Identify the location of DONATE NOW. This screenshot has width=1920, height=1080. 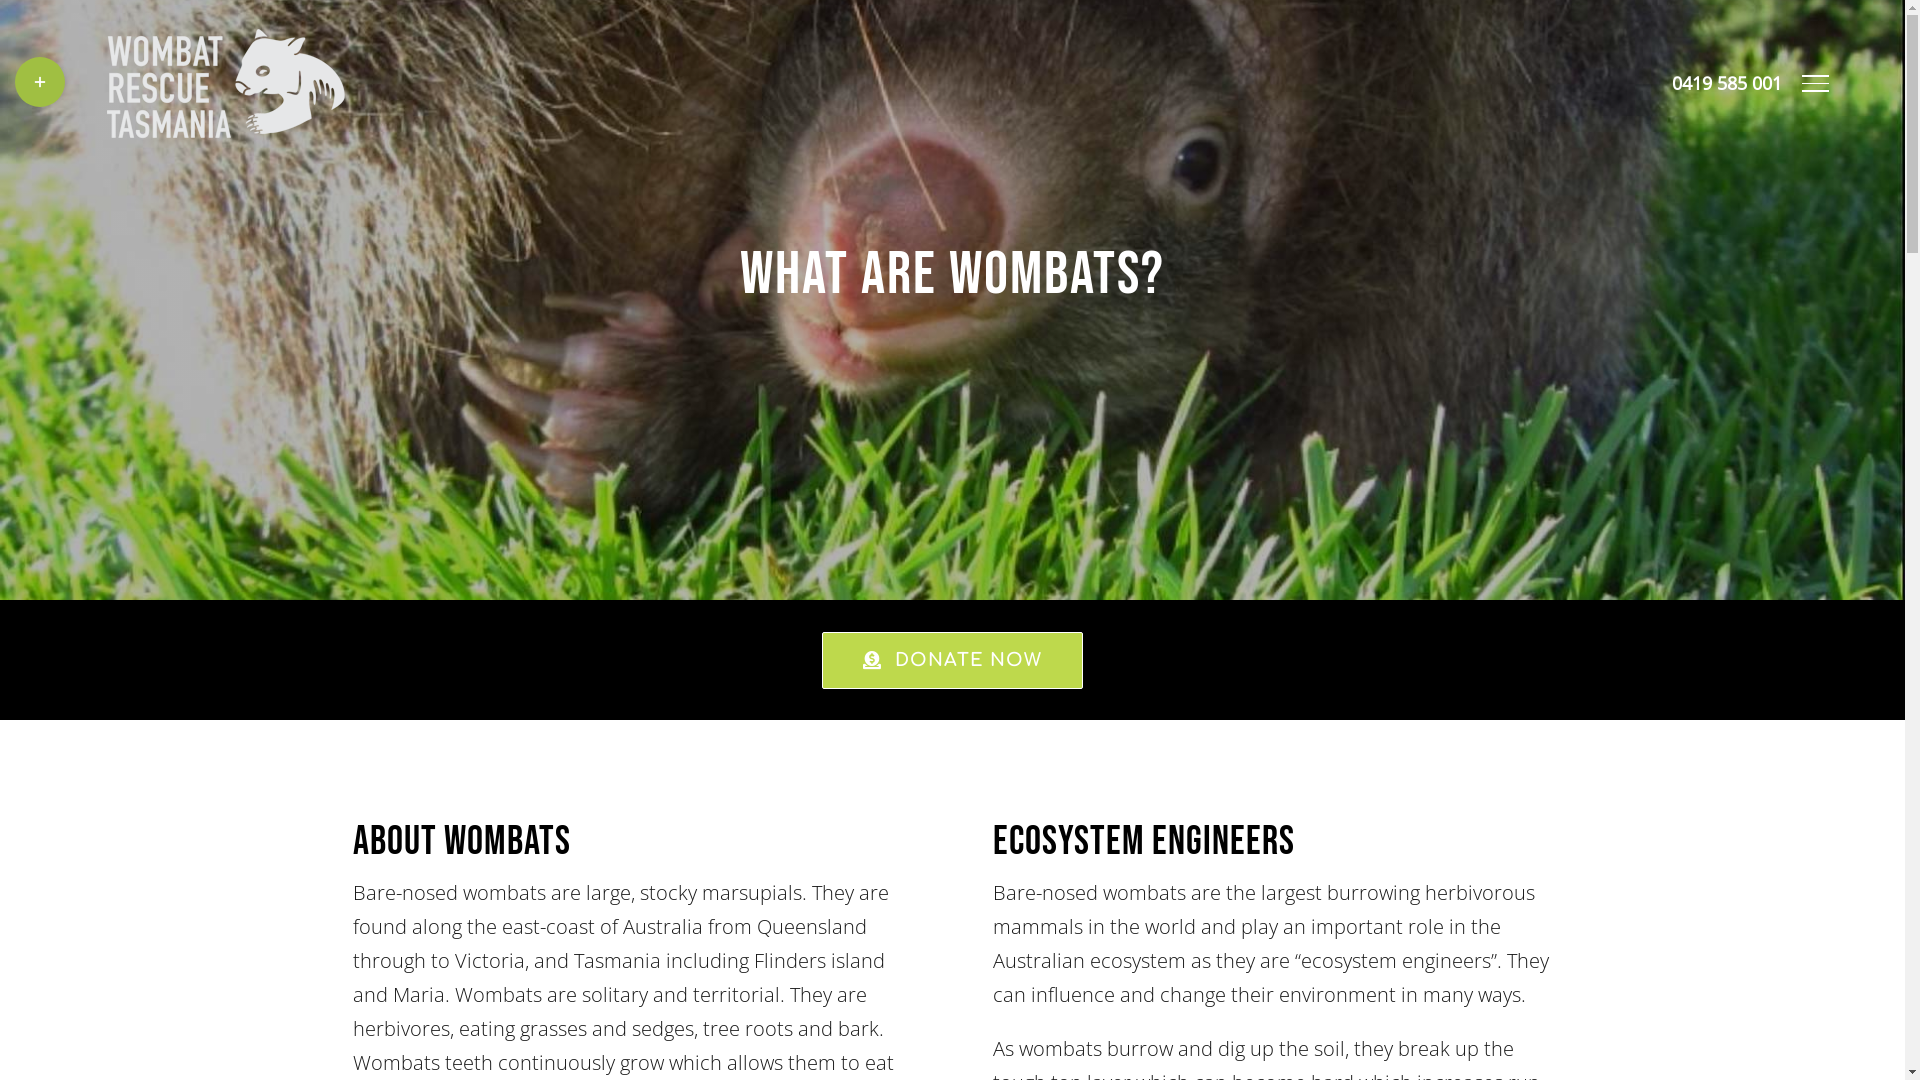
(952, 660).